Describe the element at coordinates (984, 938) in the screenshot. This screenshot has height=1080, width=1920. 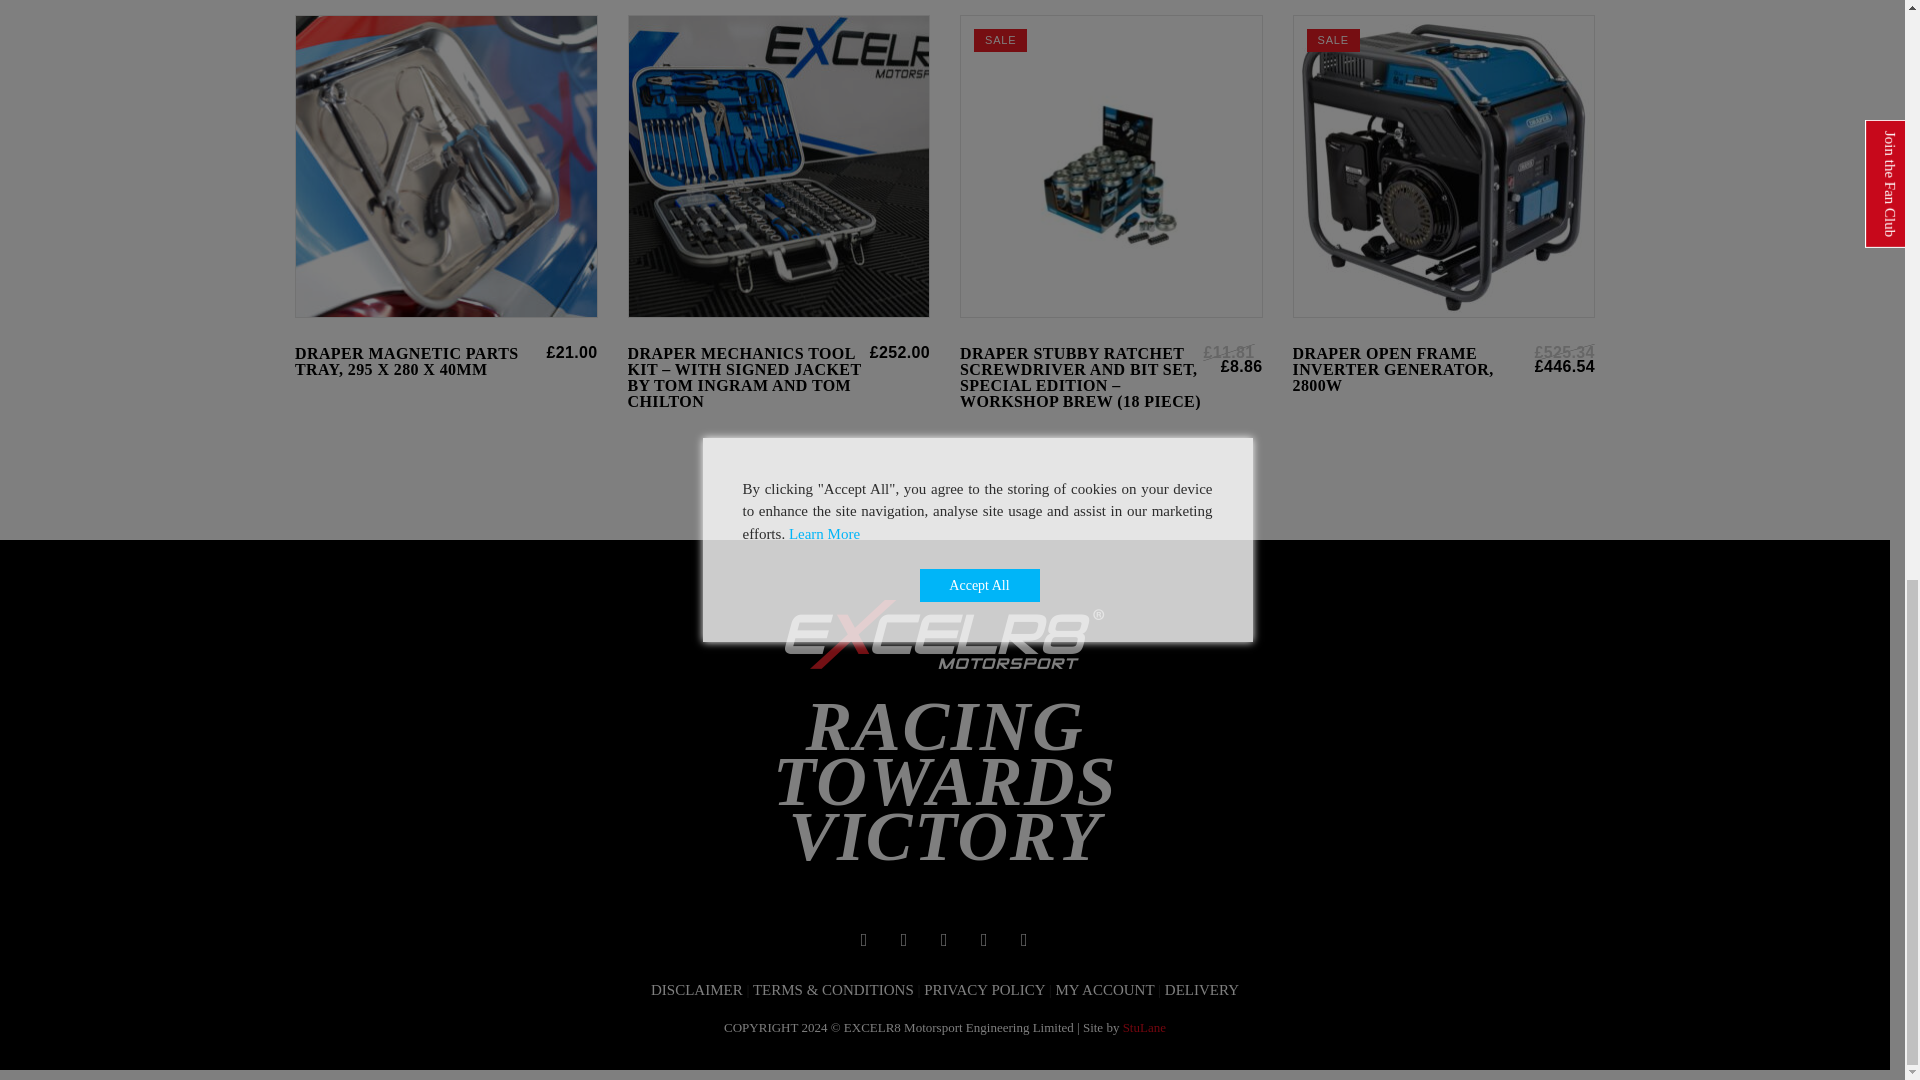
I see `X` at that location.